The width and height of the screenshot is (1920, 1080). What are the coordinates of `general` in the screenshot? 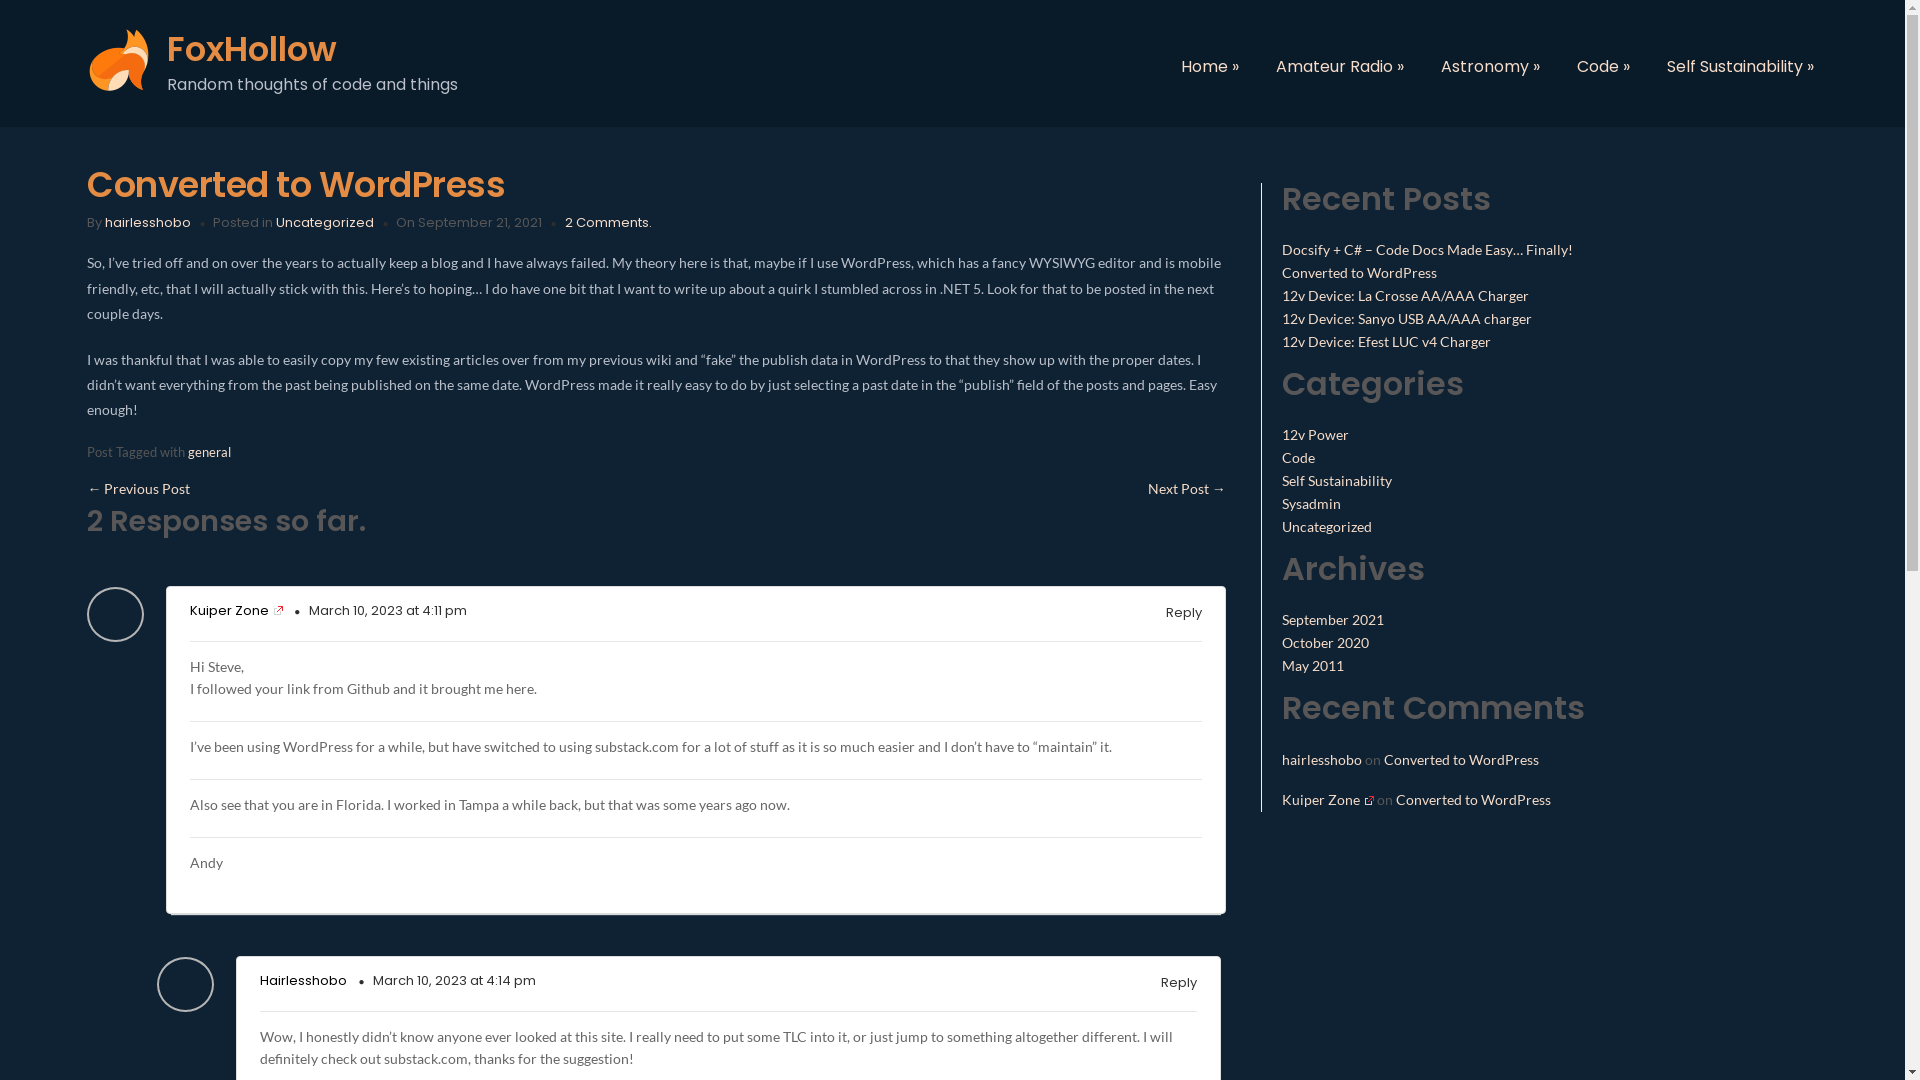 It's located at (210, 452).